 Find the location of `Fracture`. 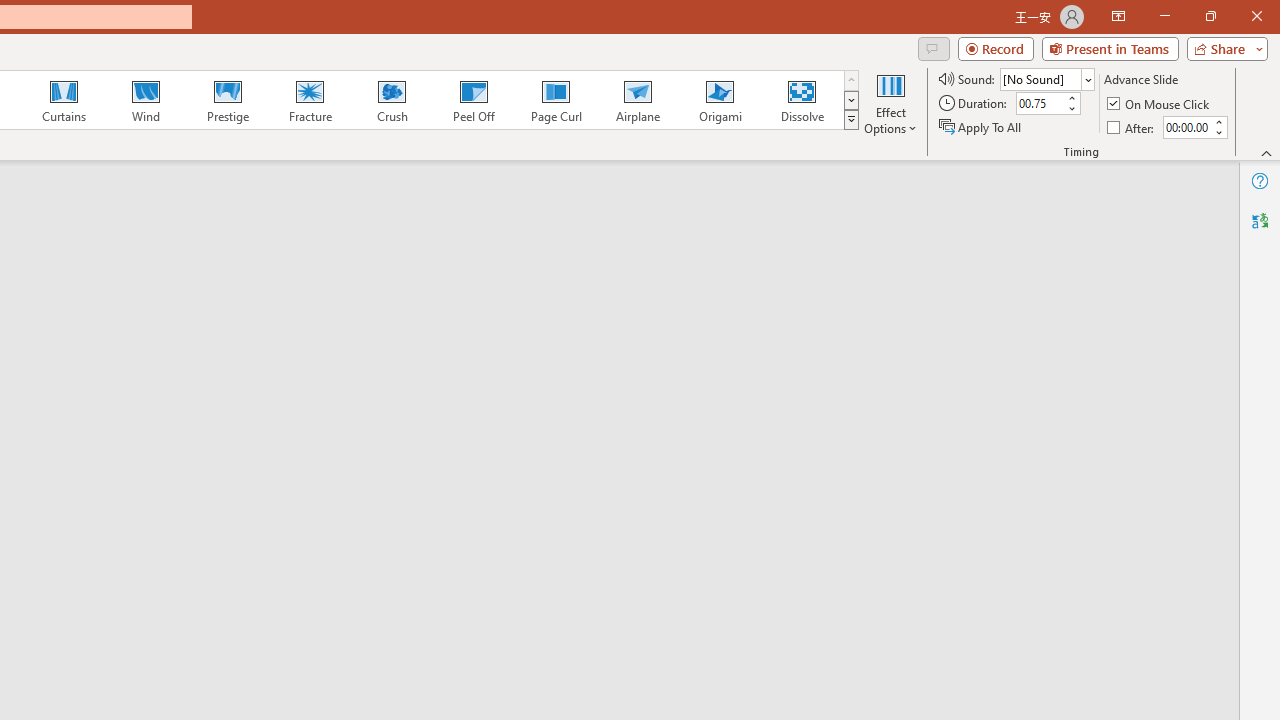

Fracture is located at coordinates (309, 100).